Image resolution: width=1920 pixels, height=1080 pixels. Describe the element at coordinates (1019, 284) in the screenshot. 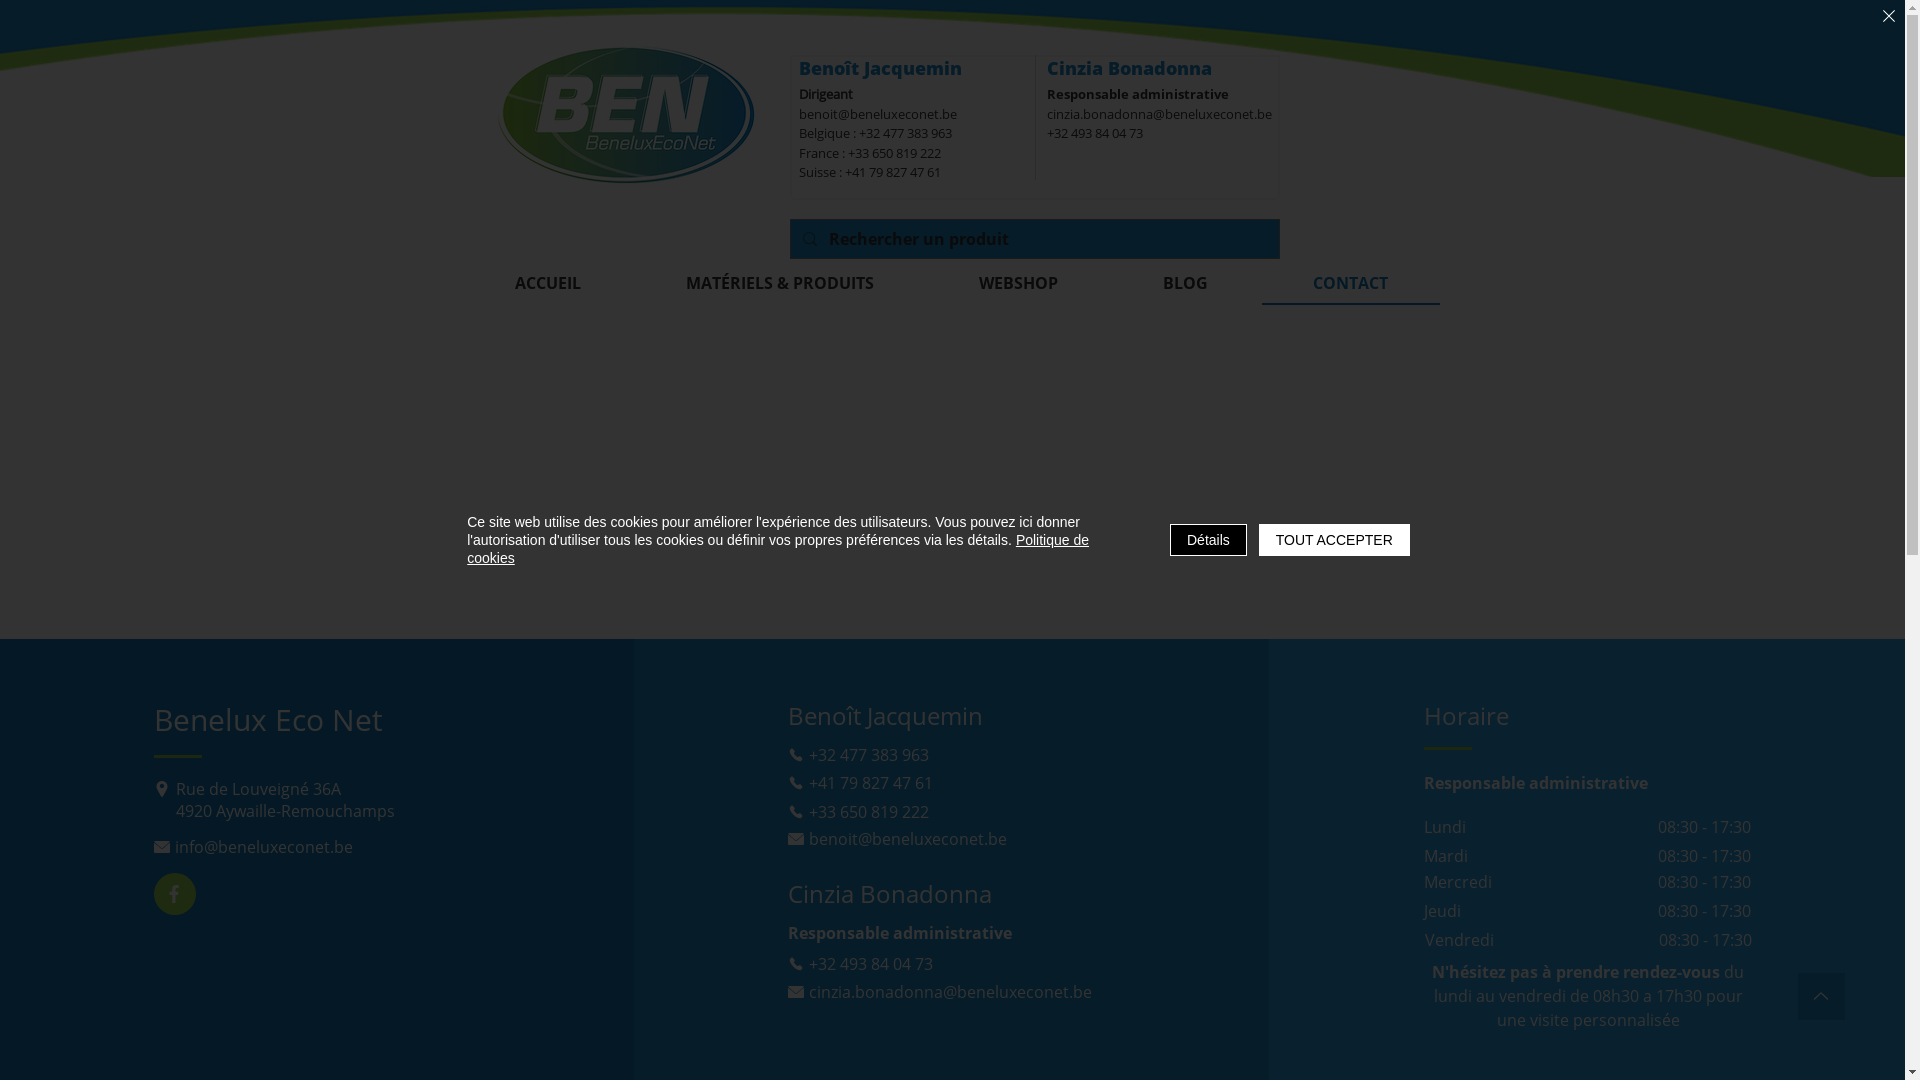

I see `WEBSHOP` at that location.